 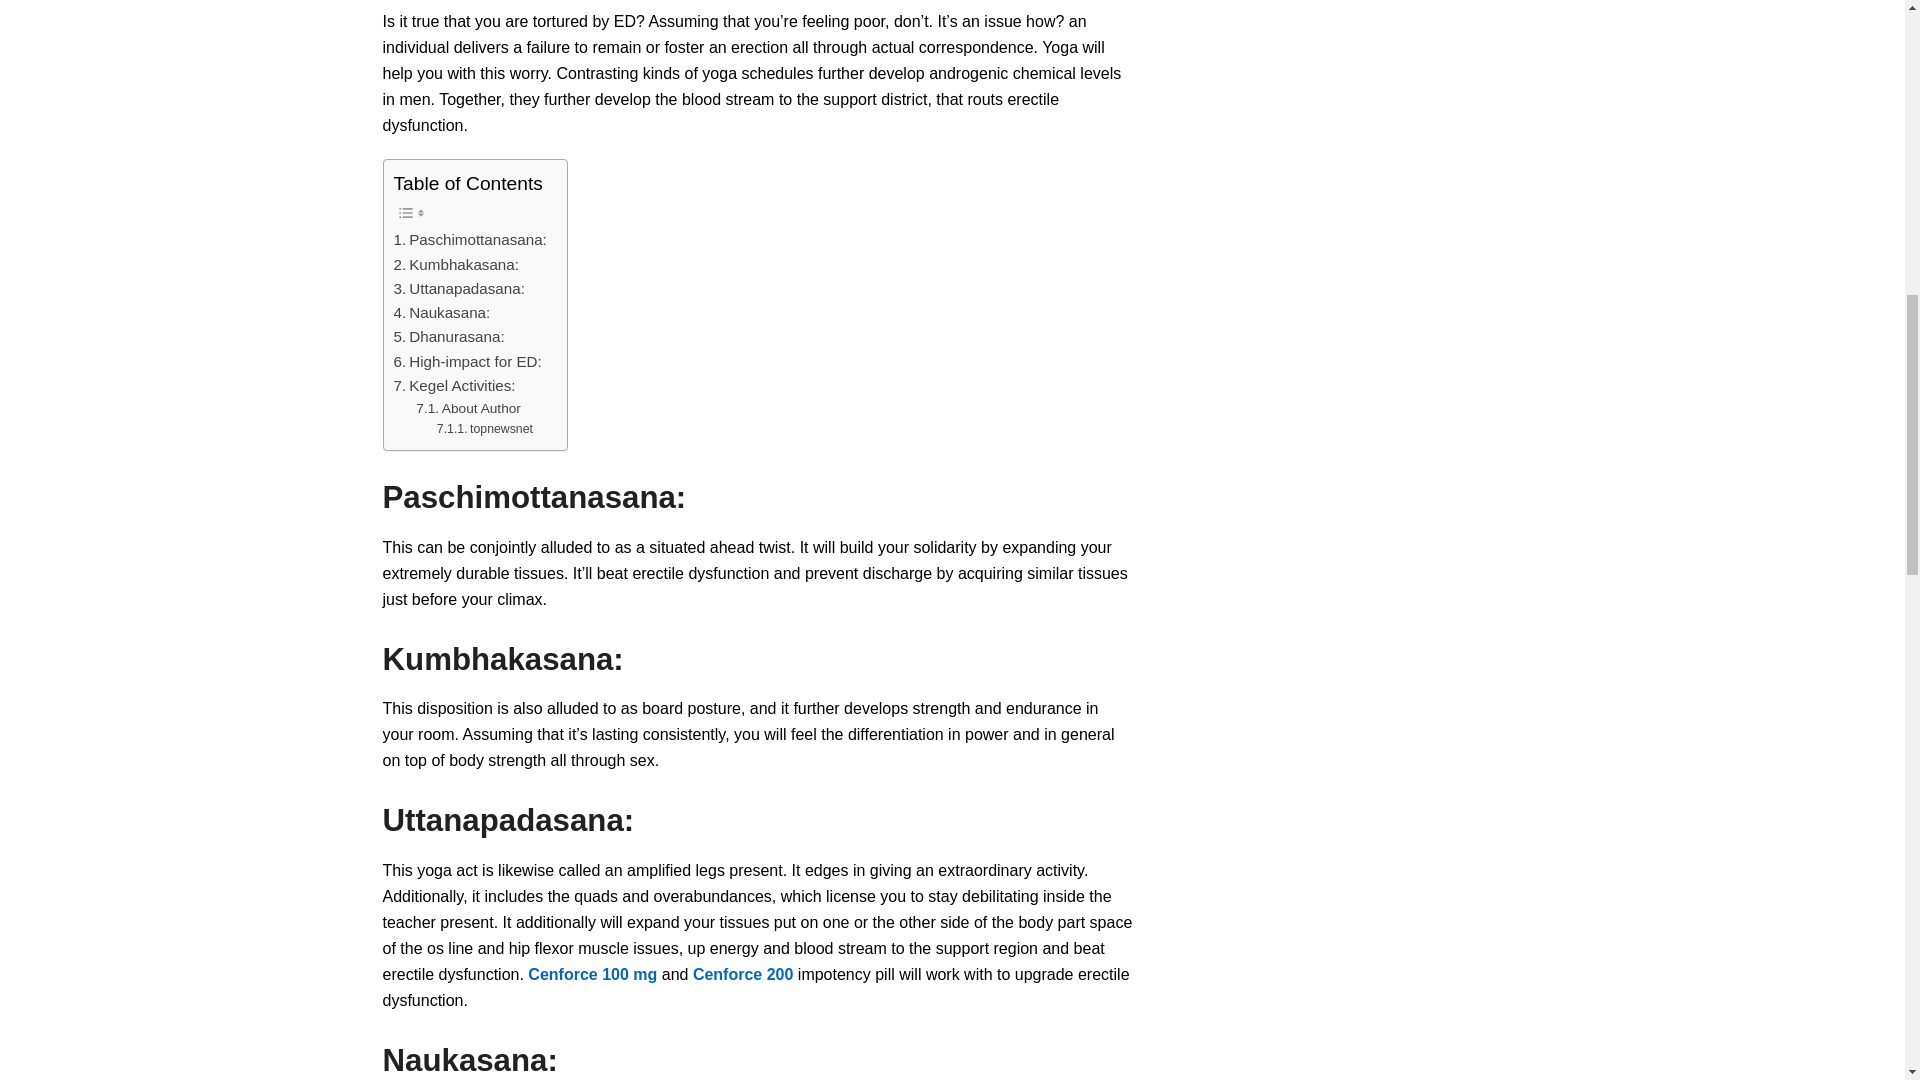 I want to click on Paschimottanasana:, so click(x=470, y=239).